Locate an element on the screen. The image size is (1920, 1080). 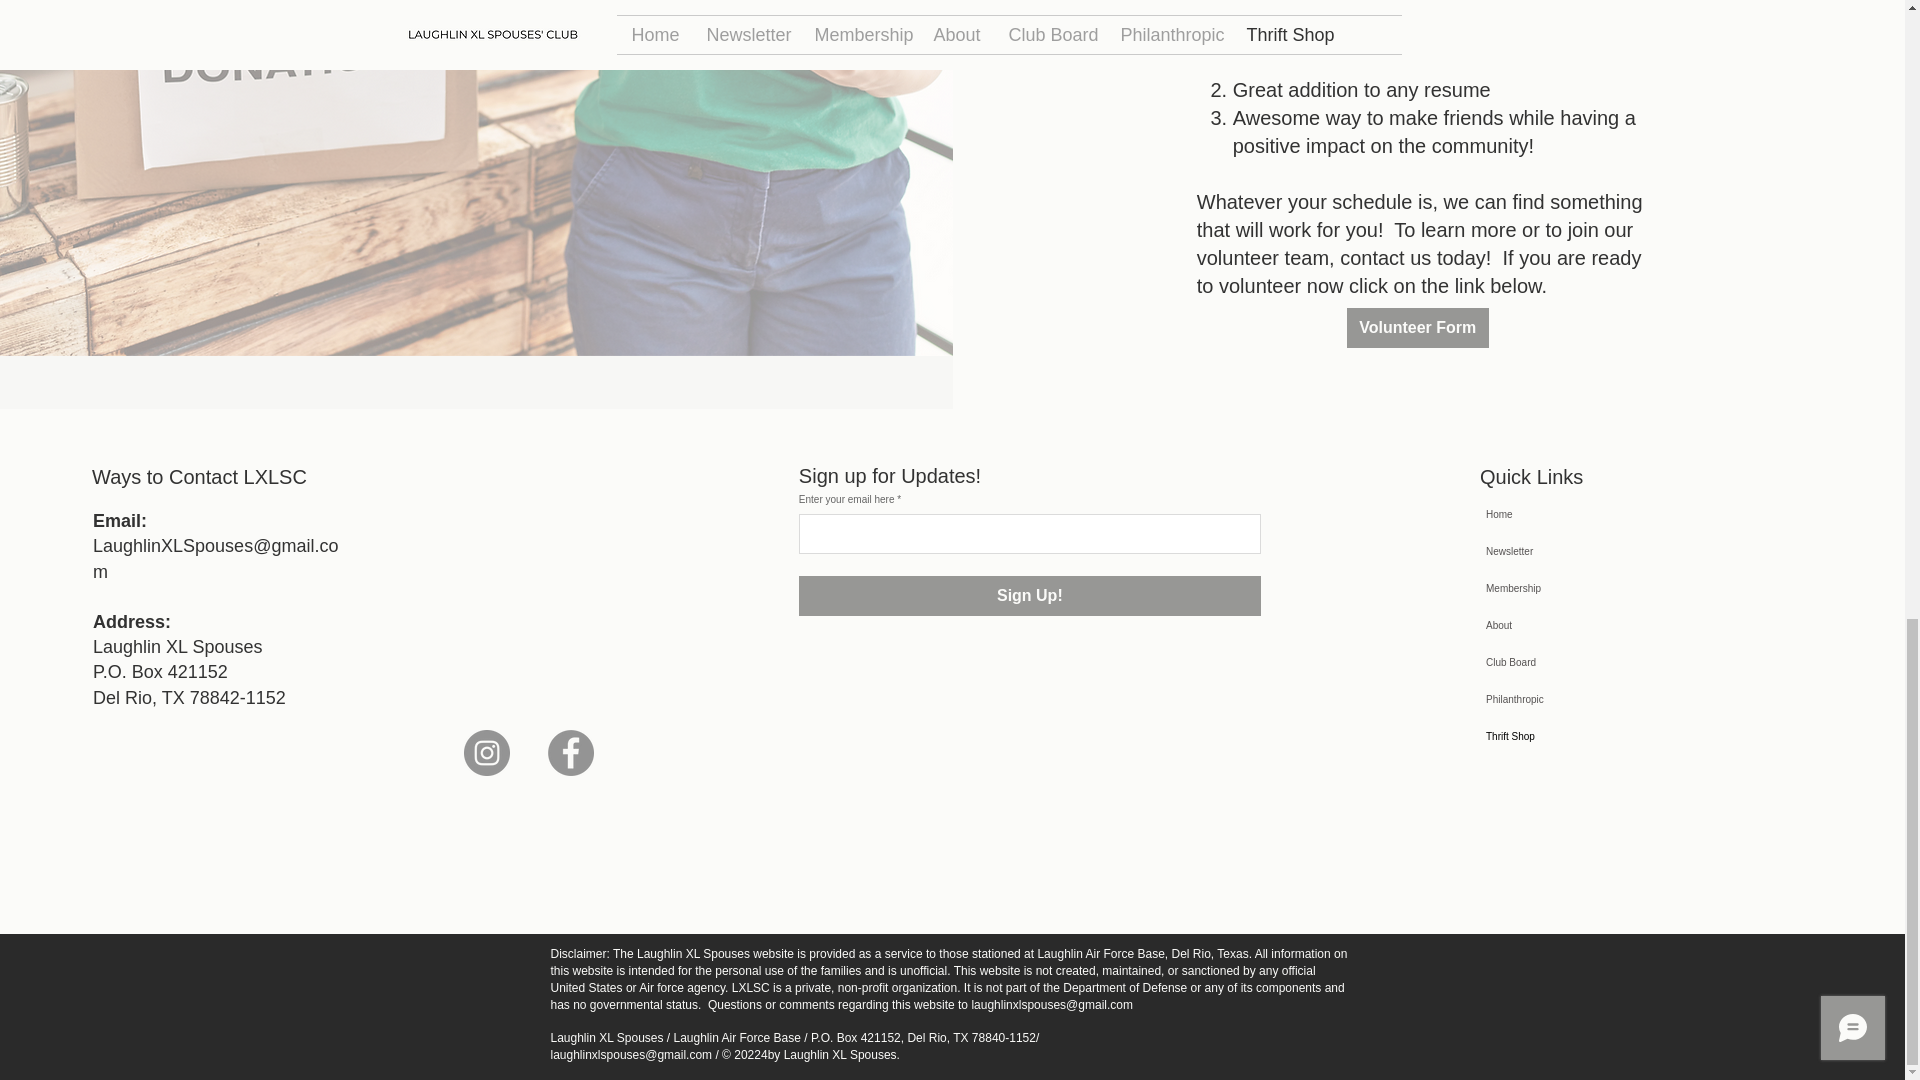
Volunteer Form is located at coordinates (1418, 327).